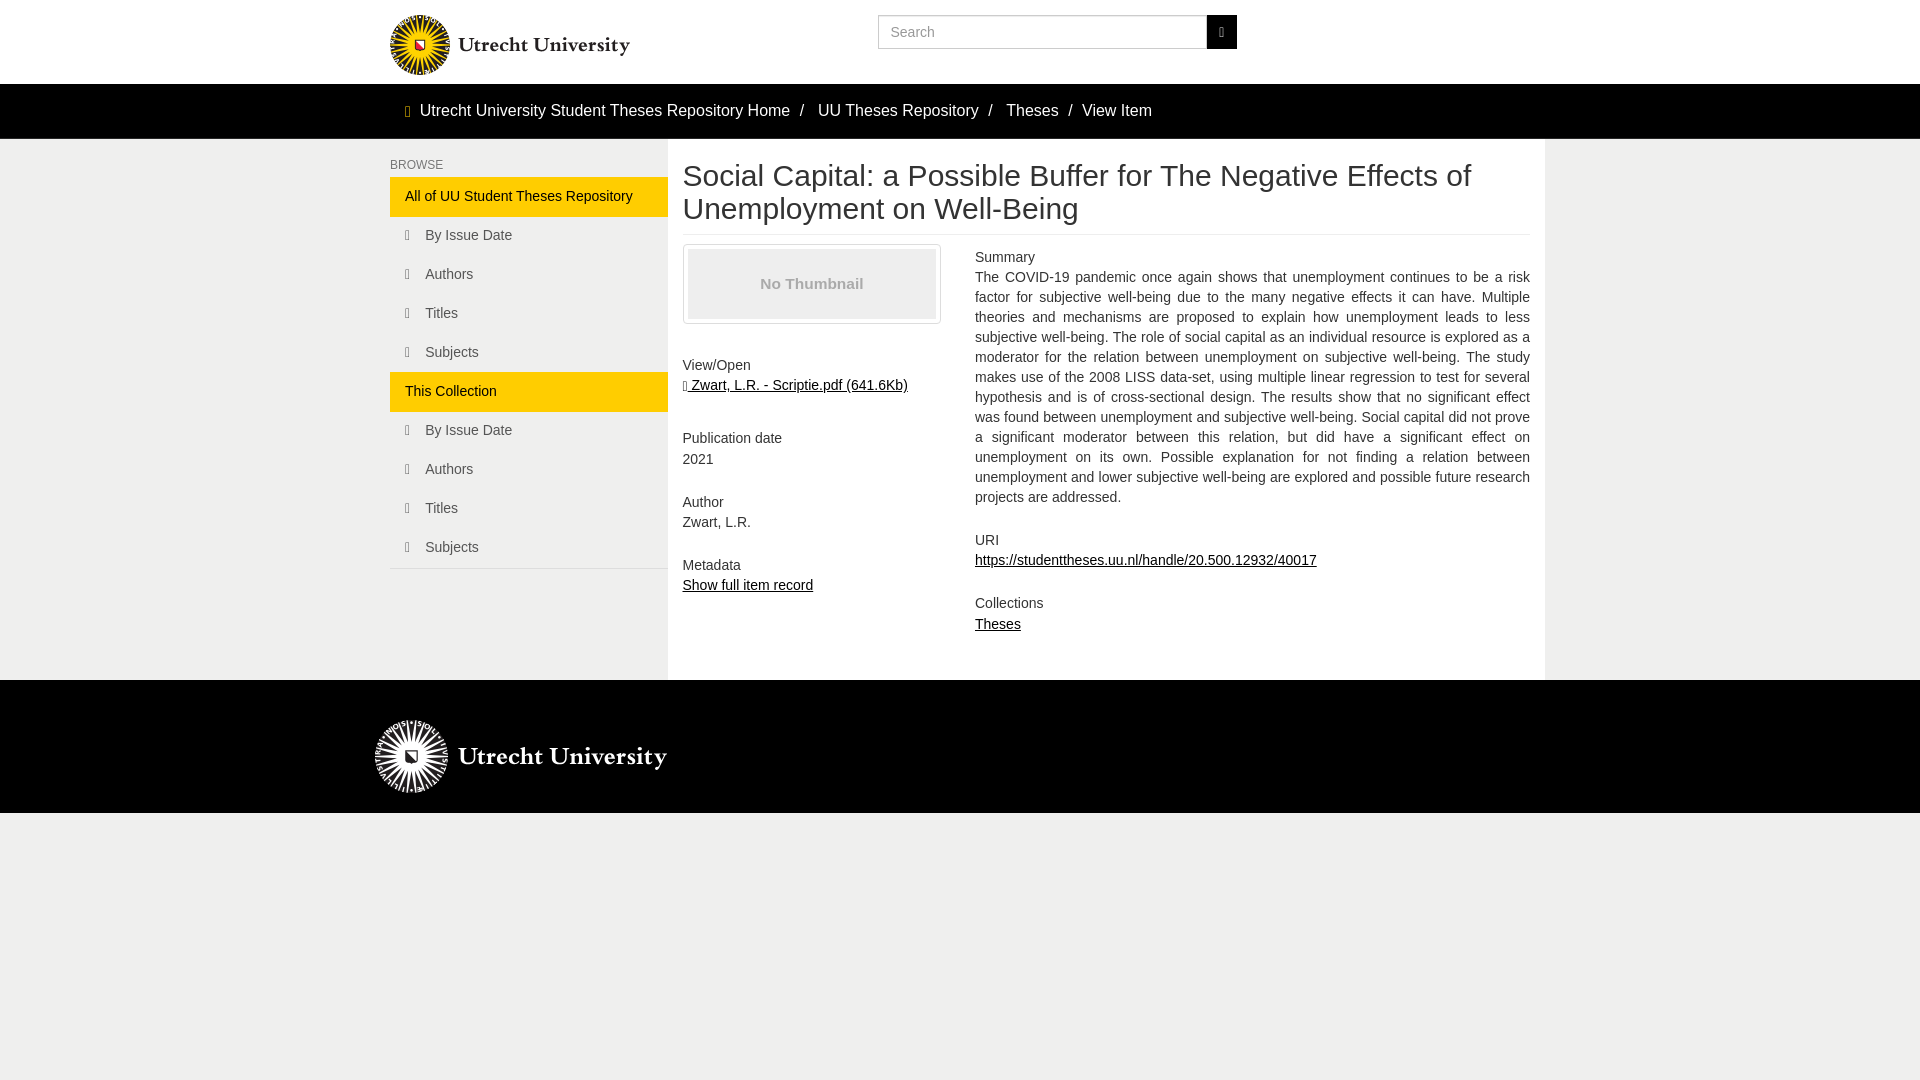 The height and width of the screenshot is (1080, 1920). Describe the element at coordinates (528, 548) in the screenshot. I see `Subjects` at that location.